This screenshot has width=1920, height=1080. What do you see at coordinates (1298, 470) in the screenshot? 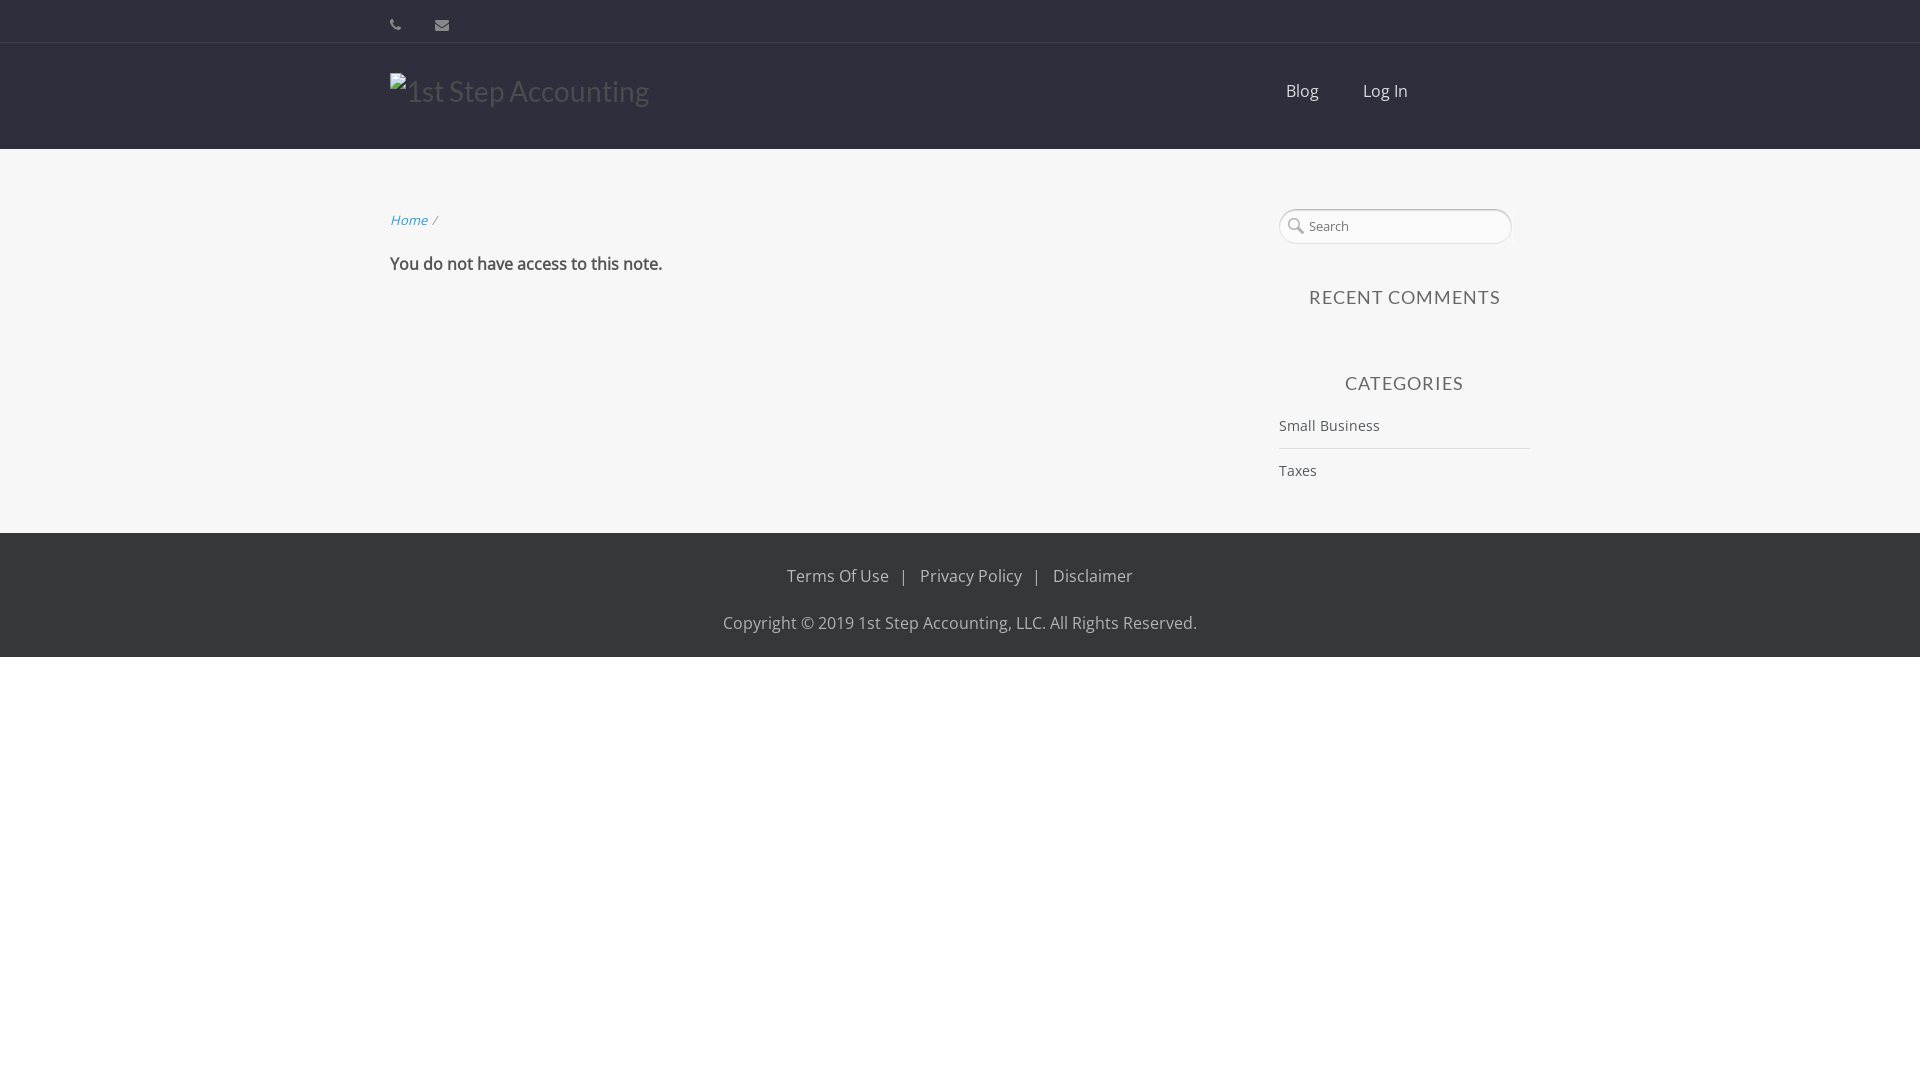
I see `Taxes` at bounding box center [1298, 470].